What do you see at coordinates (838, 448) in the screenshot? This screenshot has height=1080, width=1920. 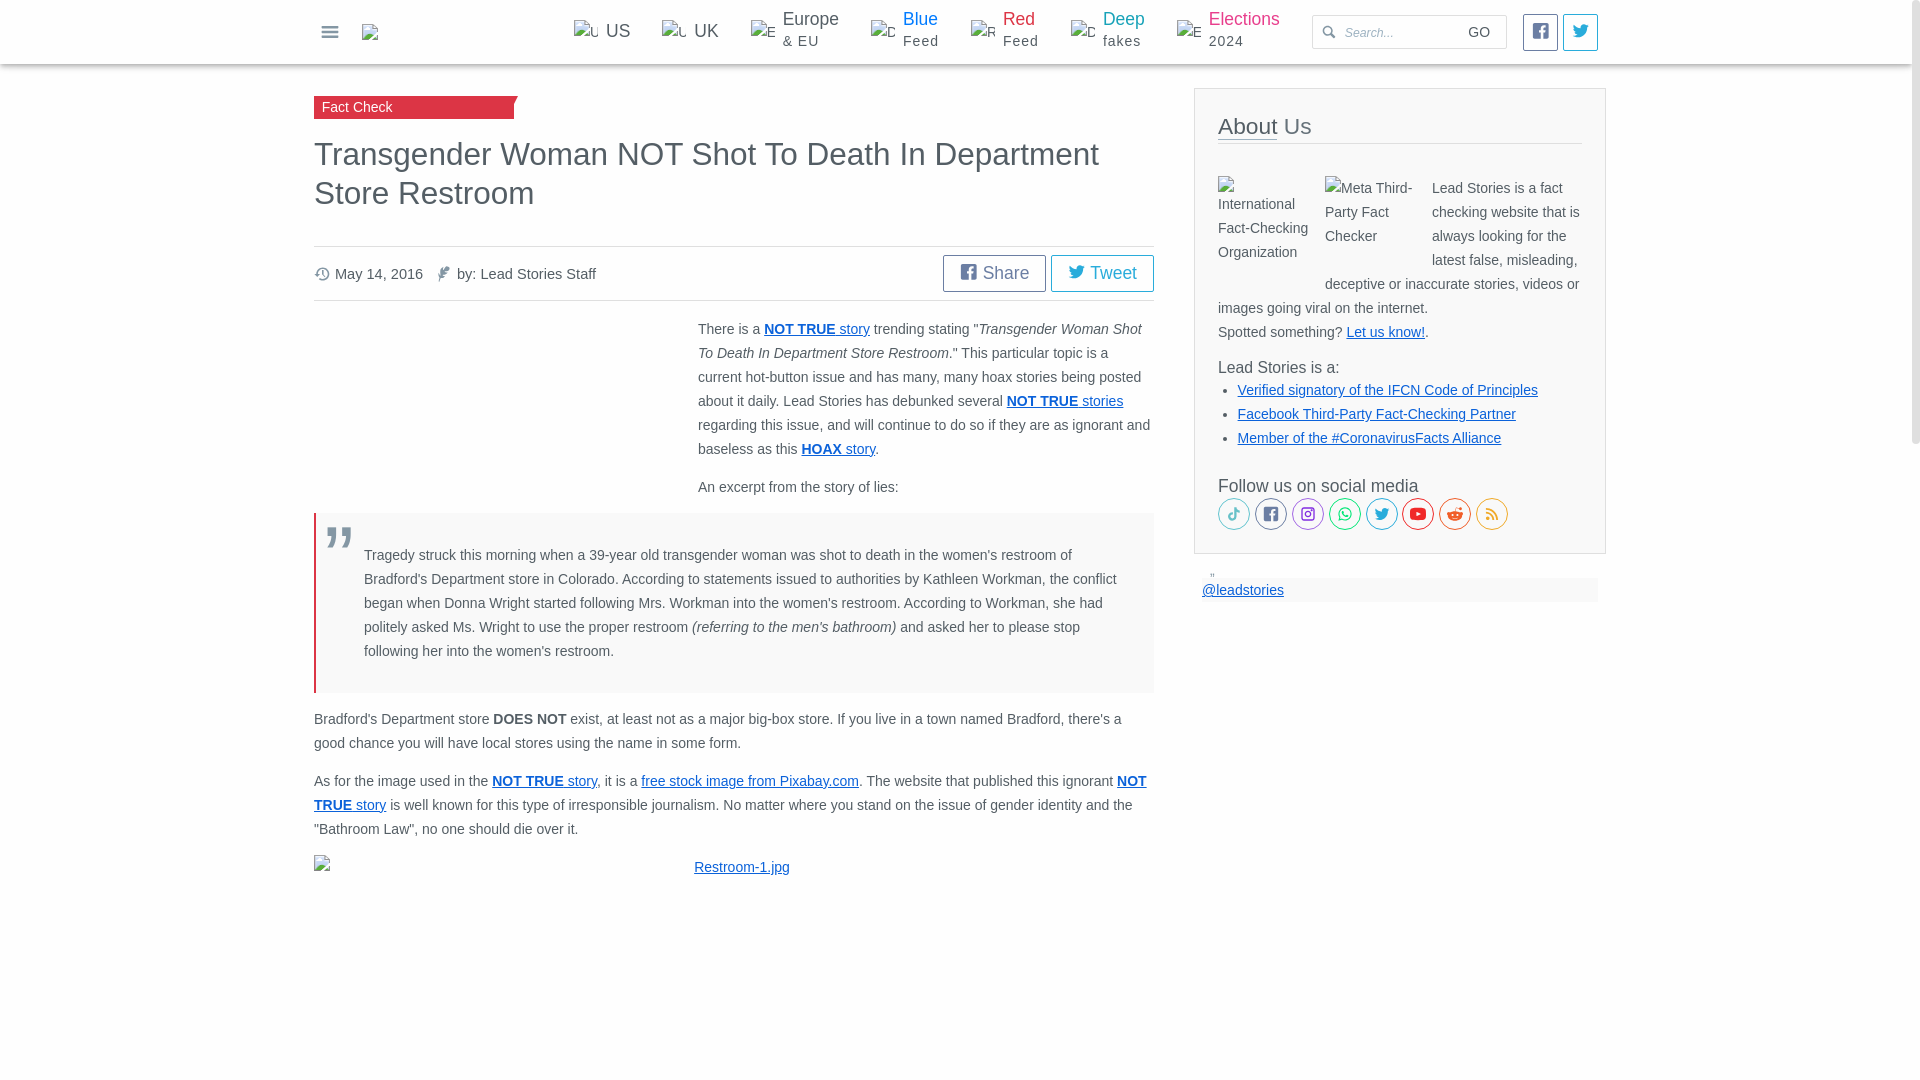 I see `HOAX story` at bounding box center [838, 448].